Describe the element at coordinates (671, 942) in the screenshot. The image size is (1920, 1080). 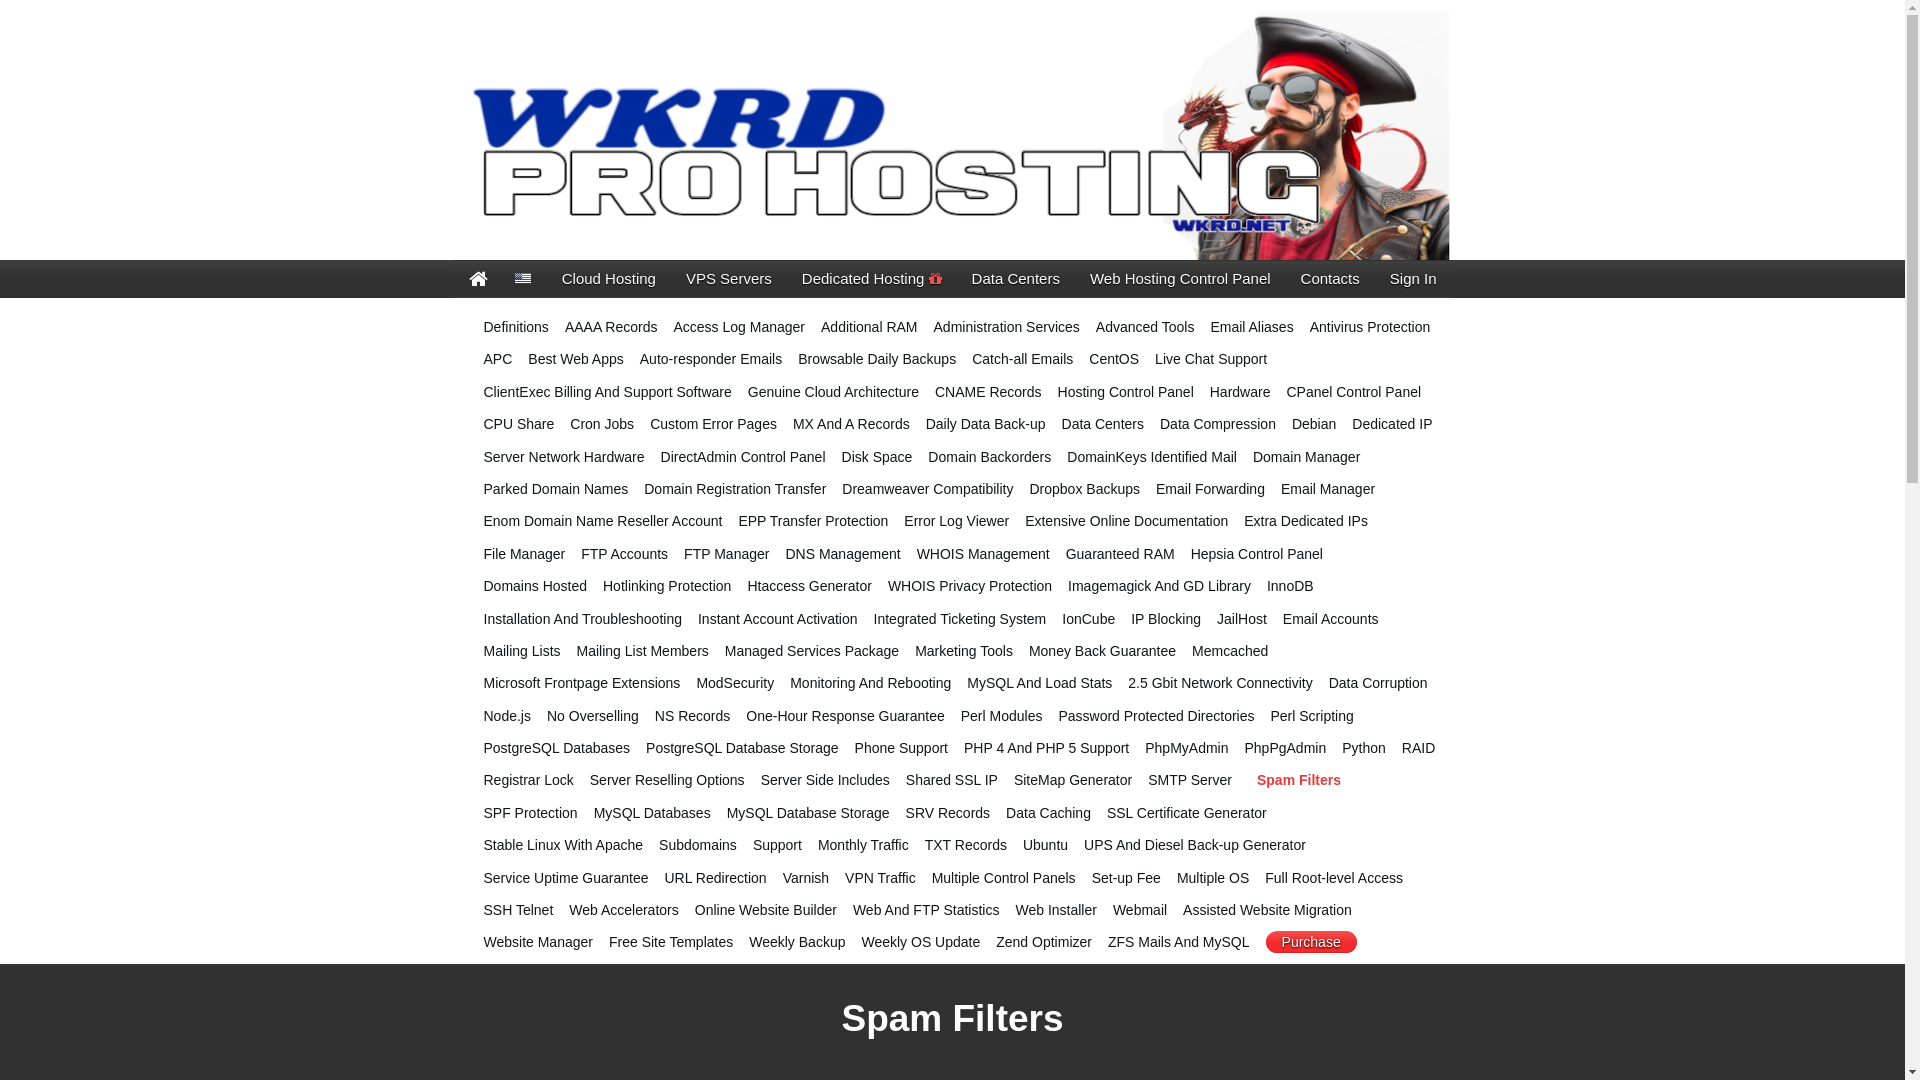
I see `Free Site Templates` at that location.